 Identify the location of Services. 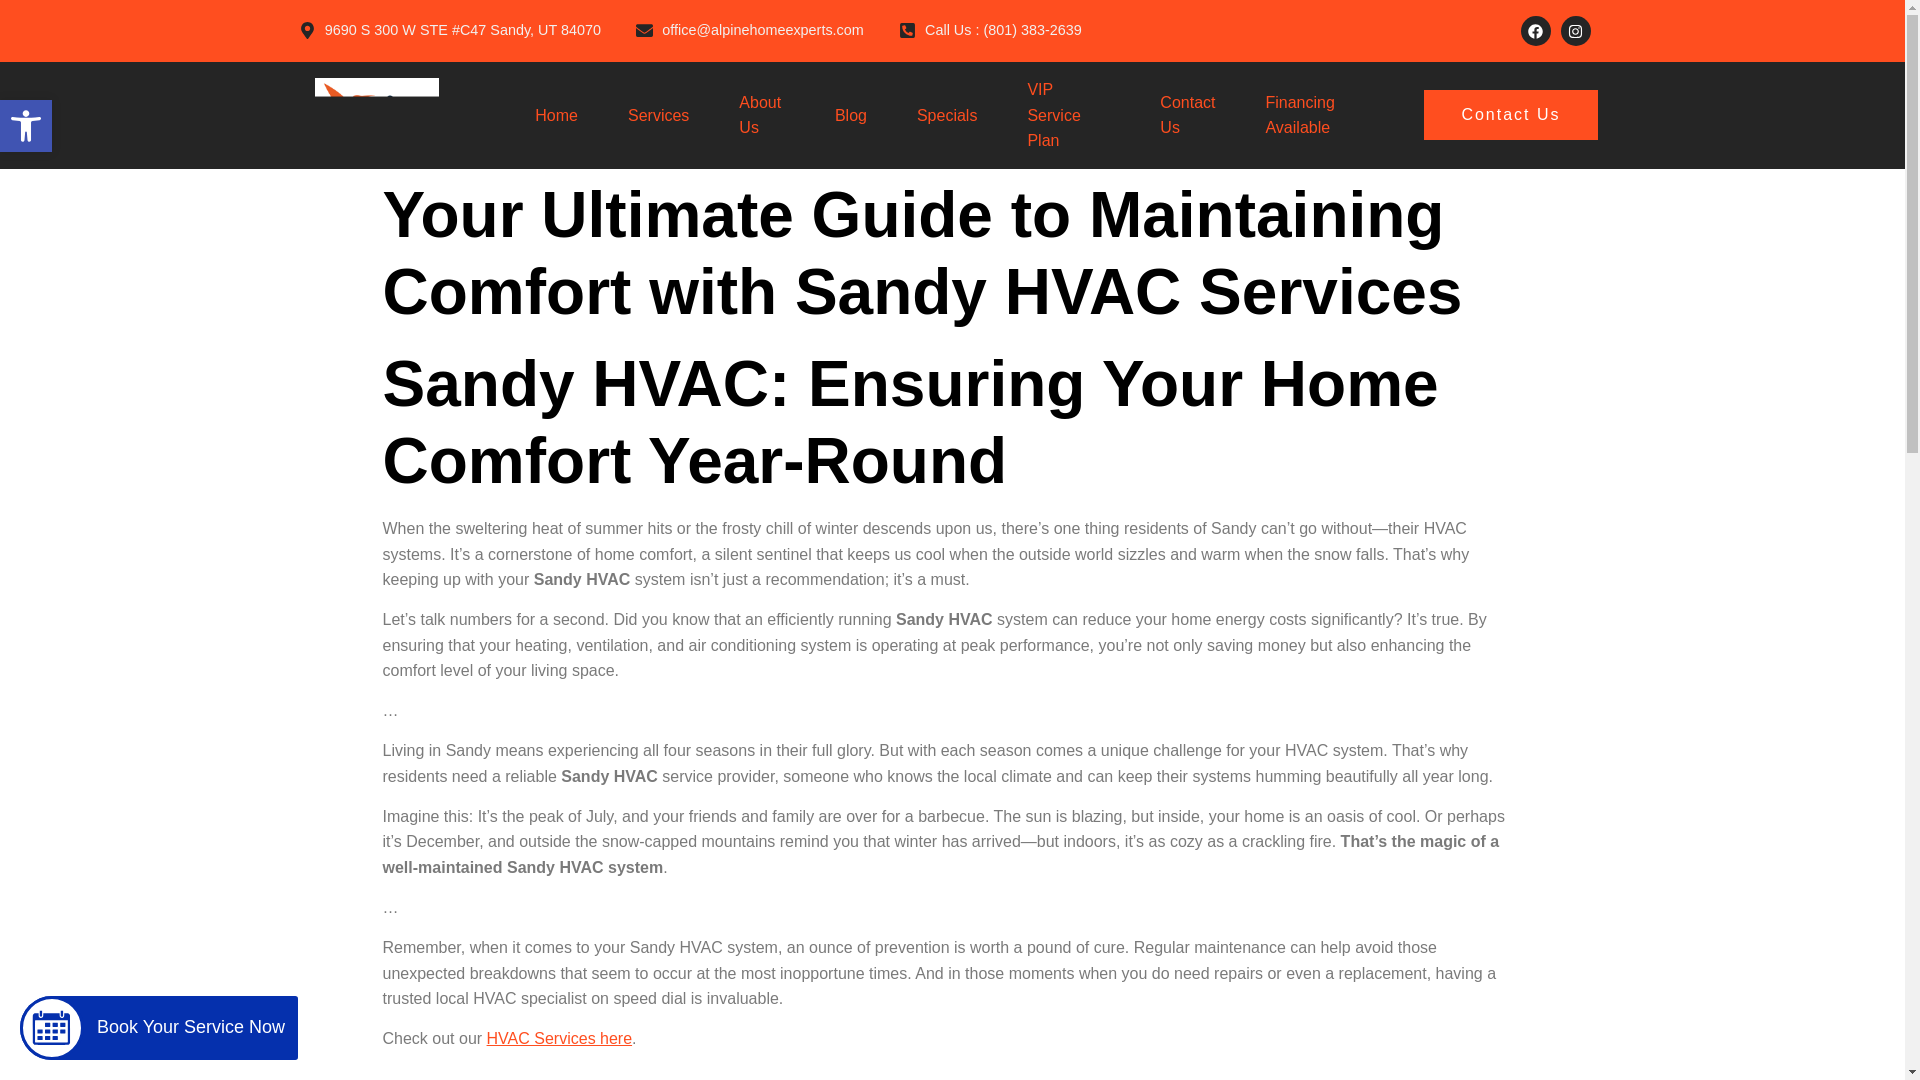
(658, 115).